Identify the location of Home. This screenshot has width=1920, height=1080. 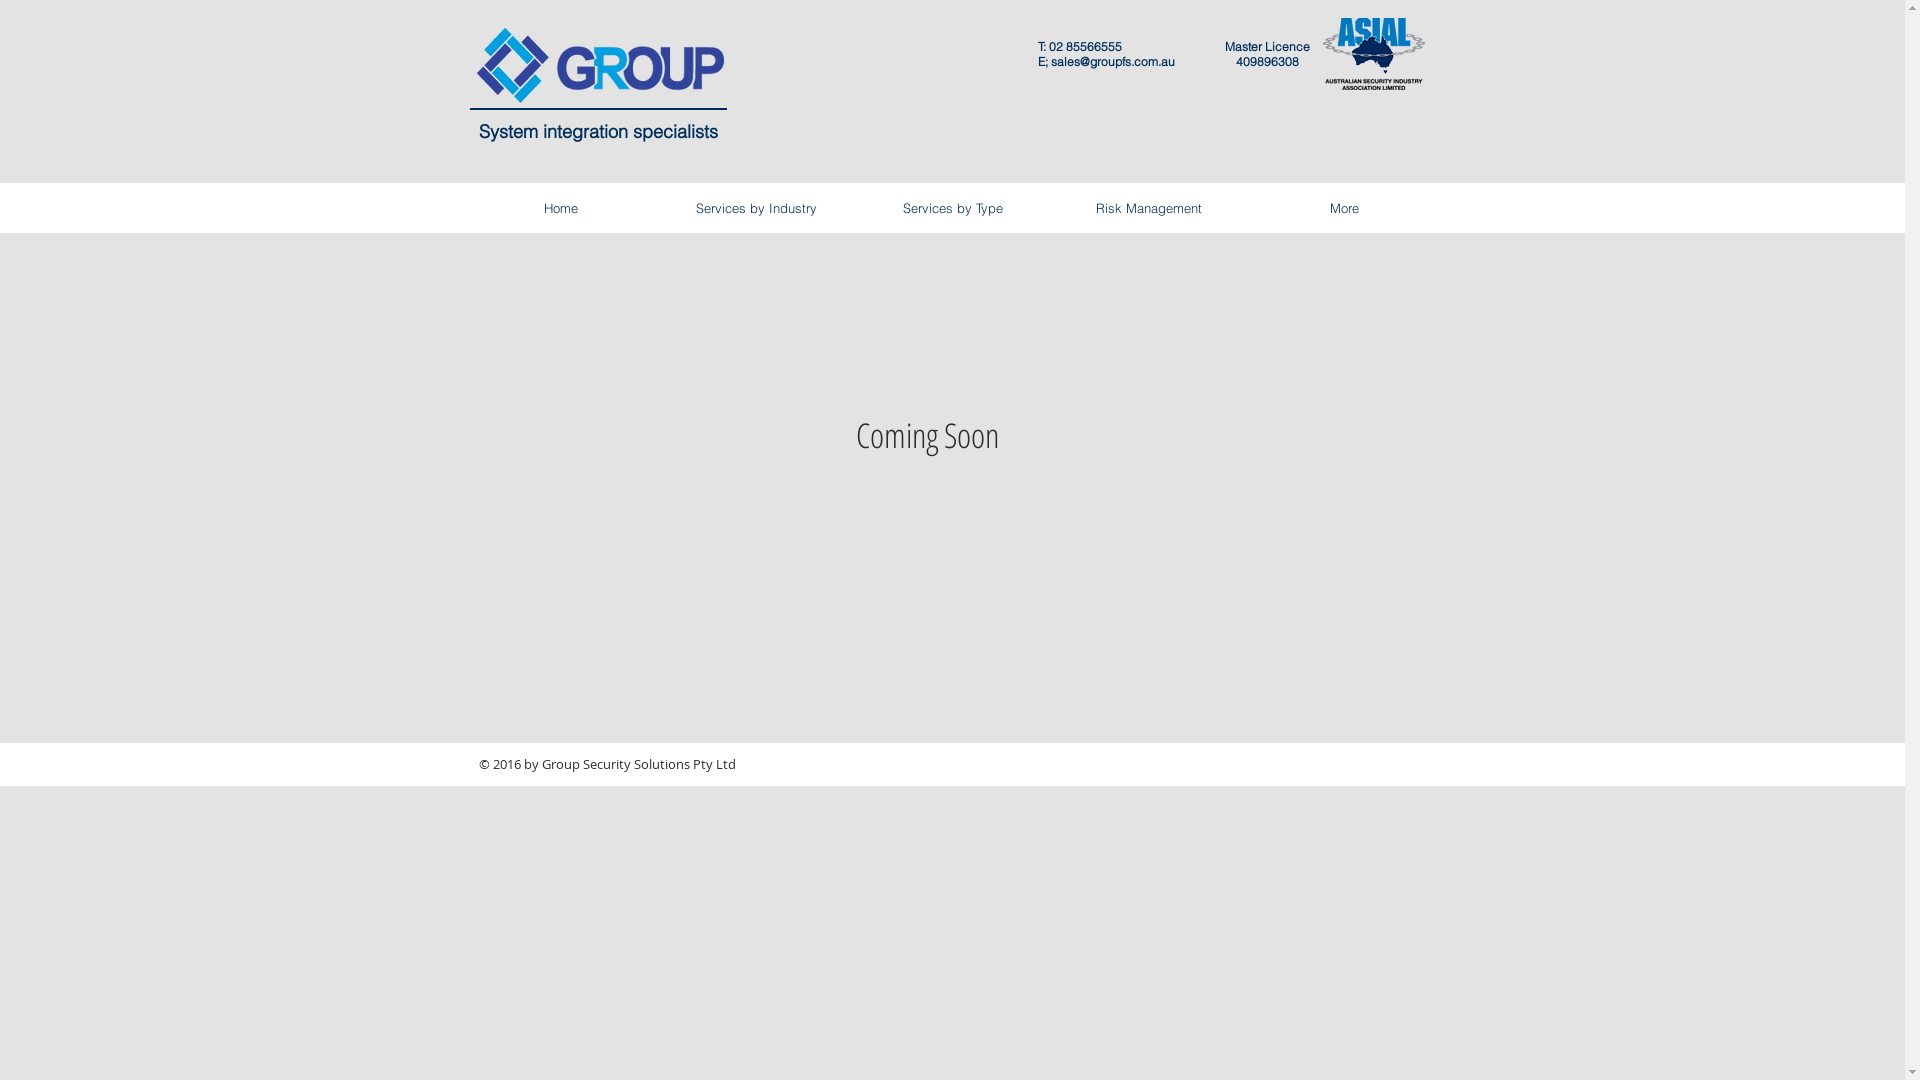
(560, 208).